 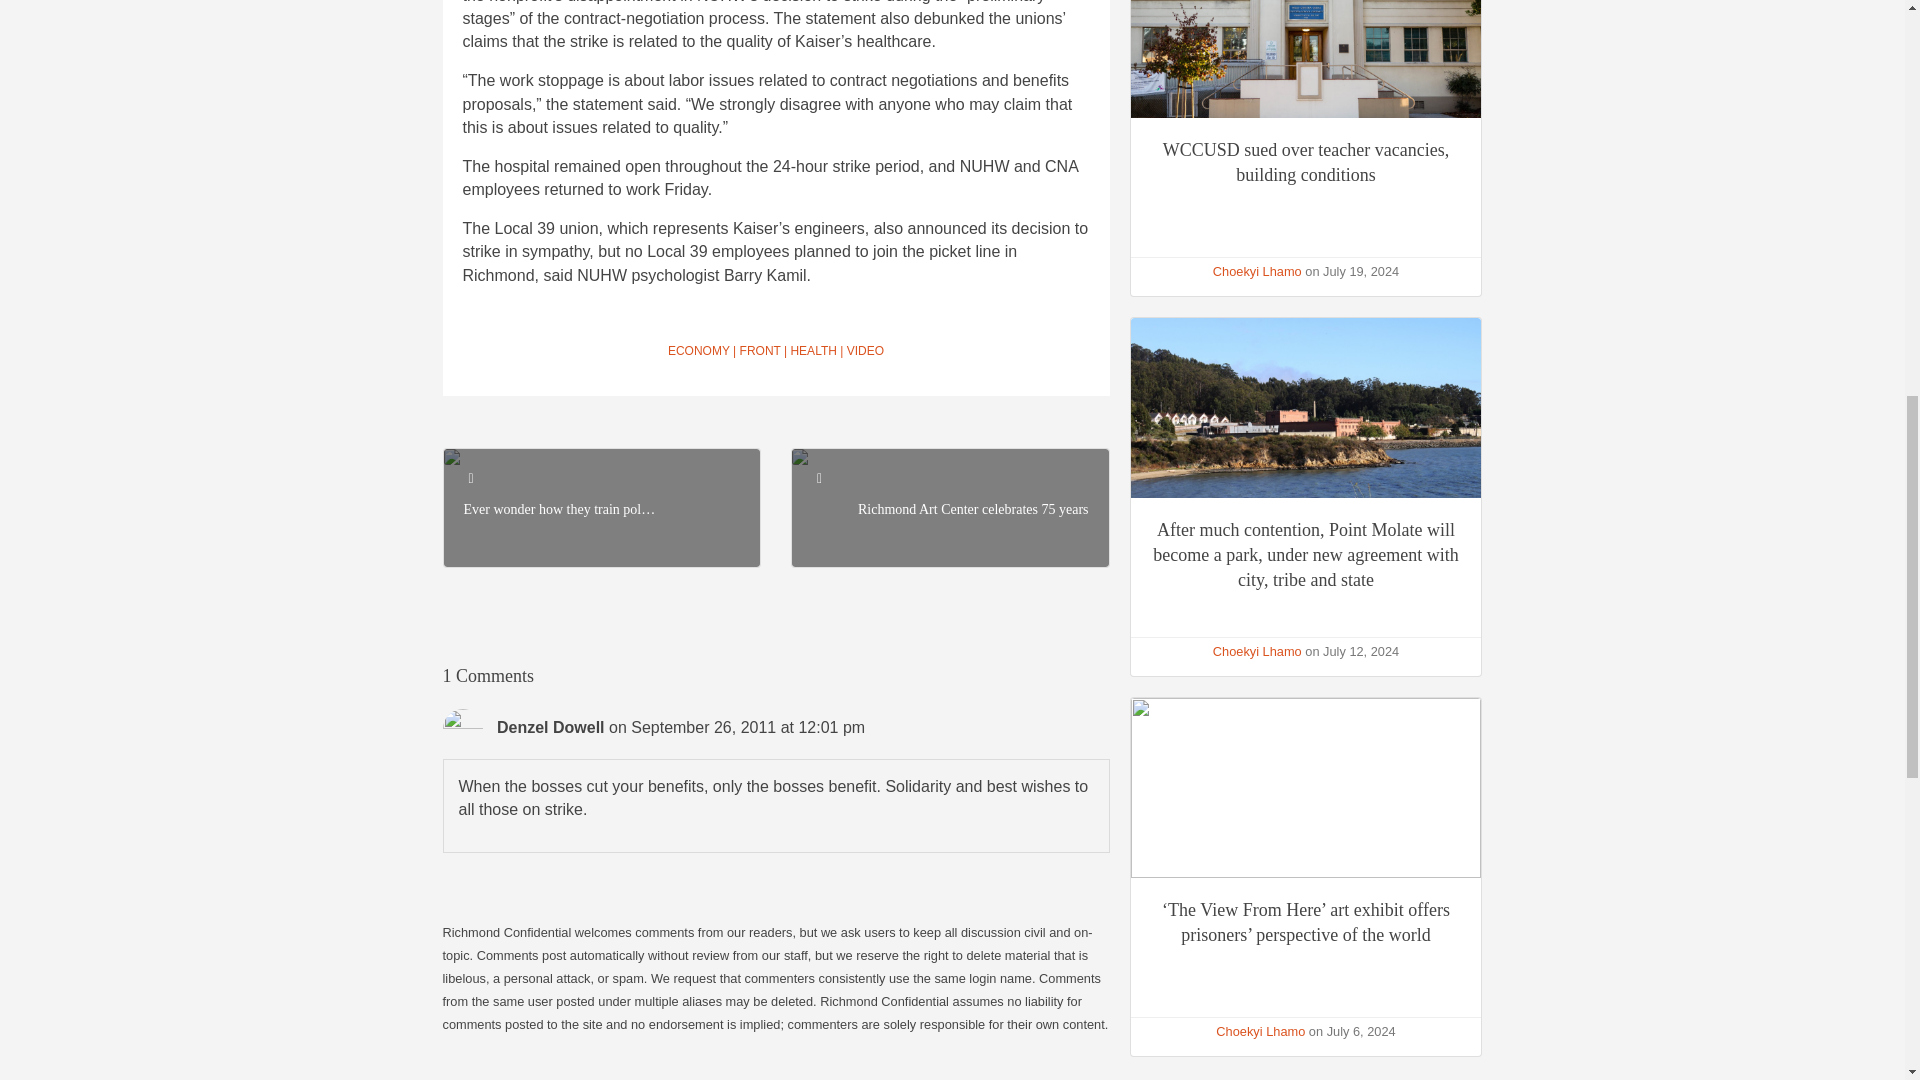 What do you see at coordinates (812, 350) in the screenshot?
I see `HEALTH` at bounding box center [812, 350].